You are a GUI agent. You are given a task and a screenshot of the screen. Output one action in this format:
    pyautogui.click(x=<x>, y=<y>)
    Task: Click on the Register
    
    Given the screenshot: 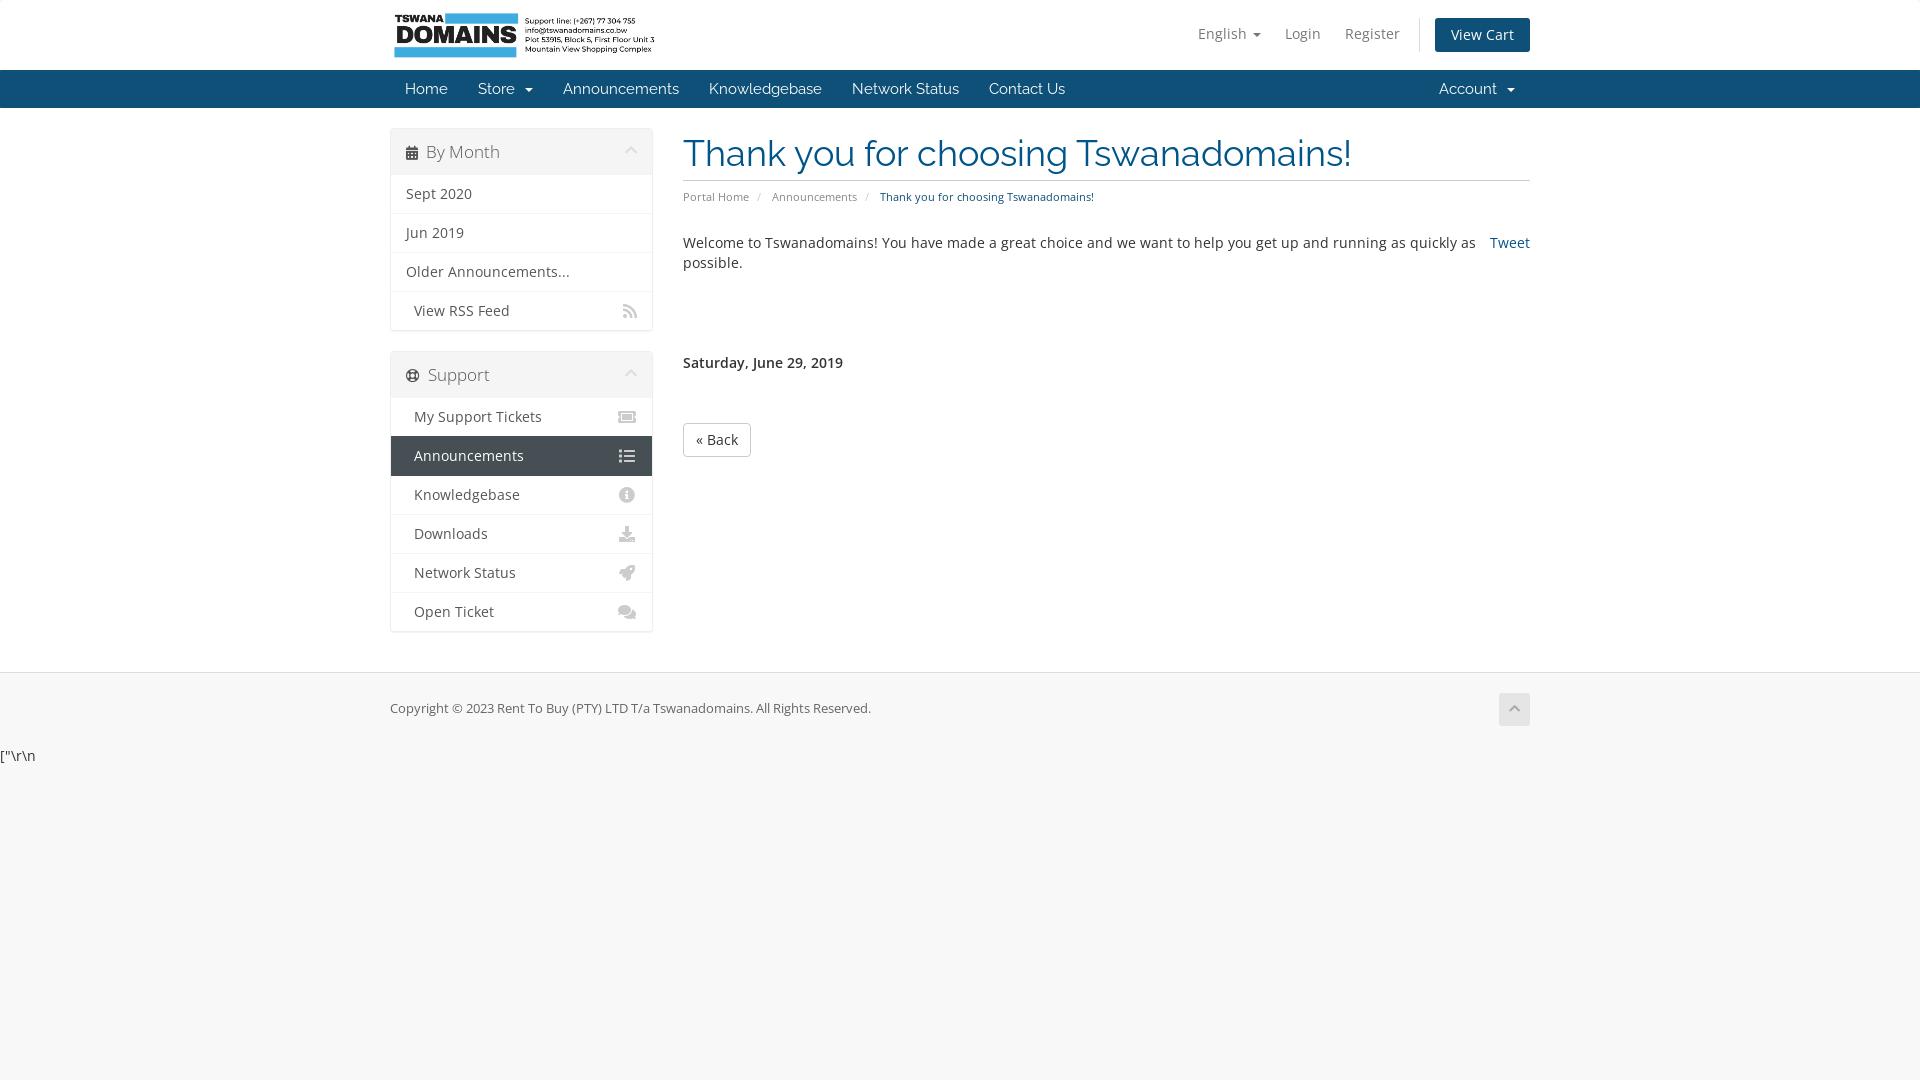 What is the action you would take?
    pyautogui.click(x=1372, y=34)
    